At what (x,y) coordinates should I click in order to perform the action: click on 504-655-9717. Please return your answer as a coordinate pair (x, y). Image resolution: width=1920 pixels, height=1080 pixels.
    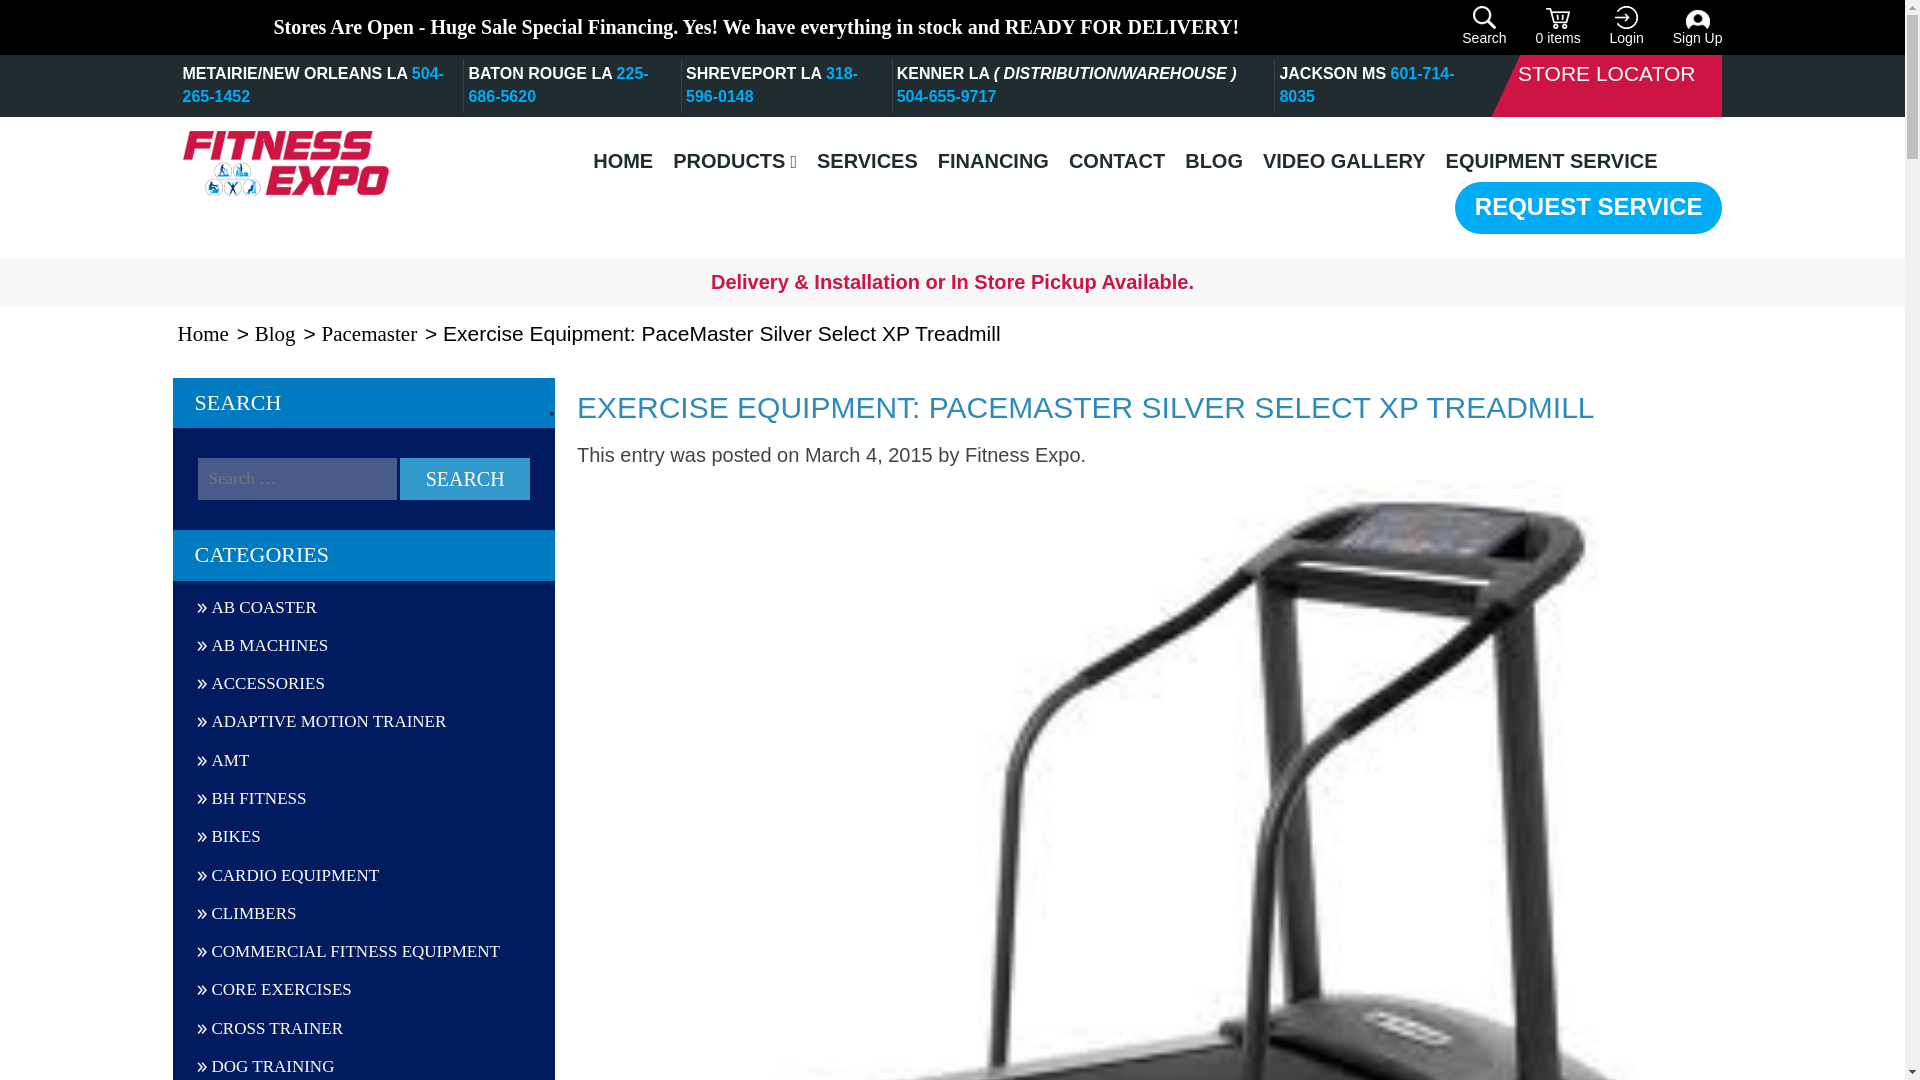
    Looking at the image, I should click on (946, 96).